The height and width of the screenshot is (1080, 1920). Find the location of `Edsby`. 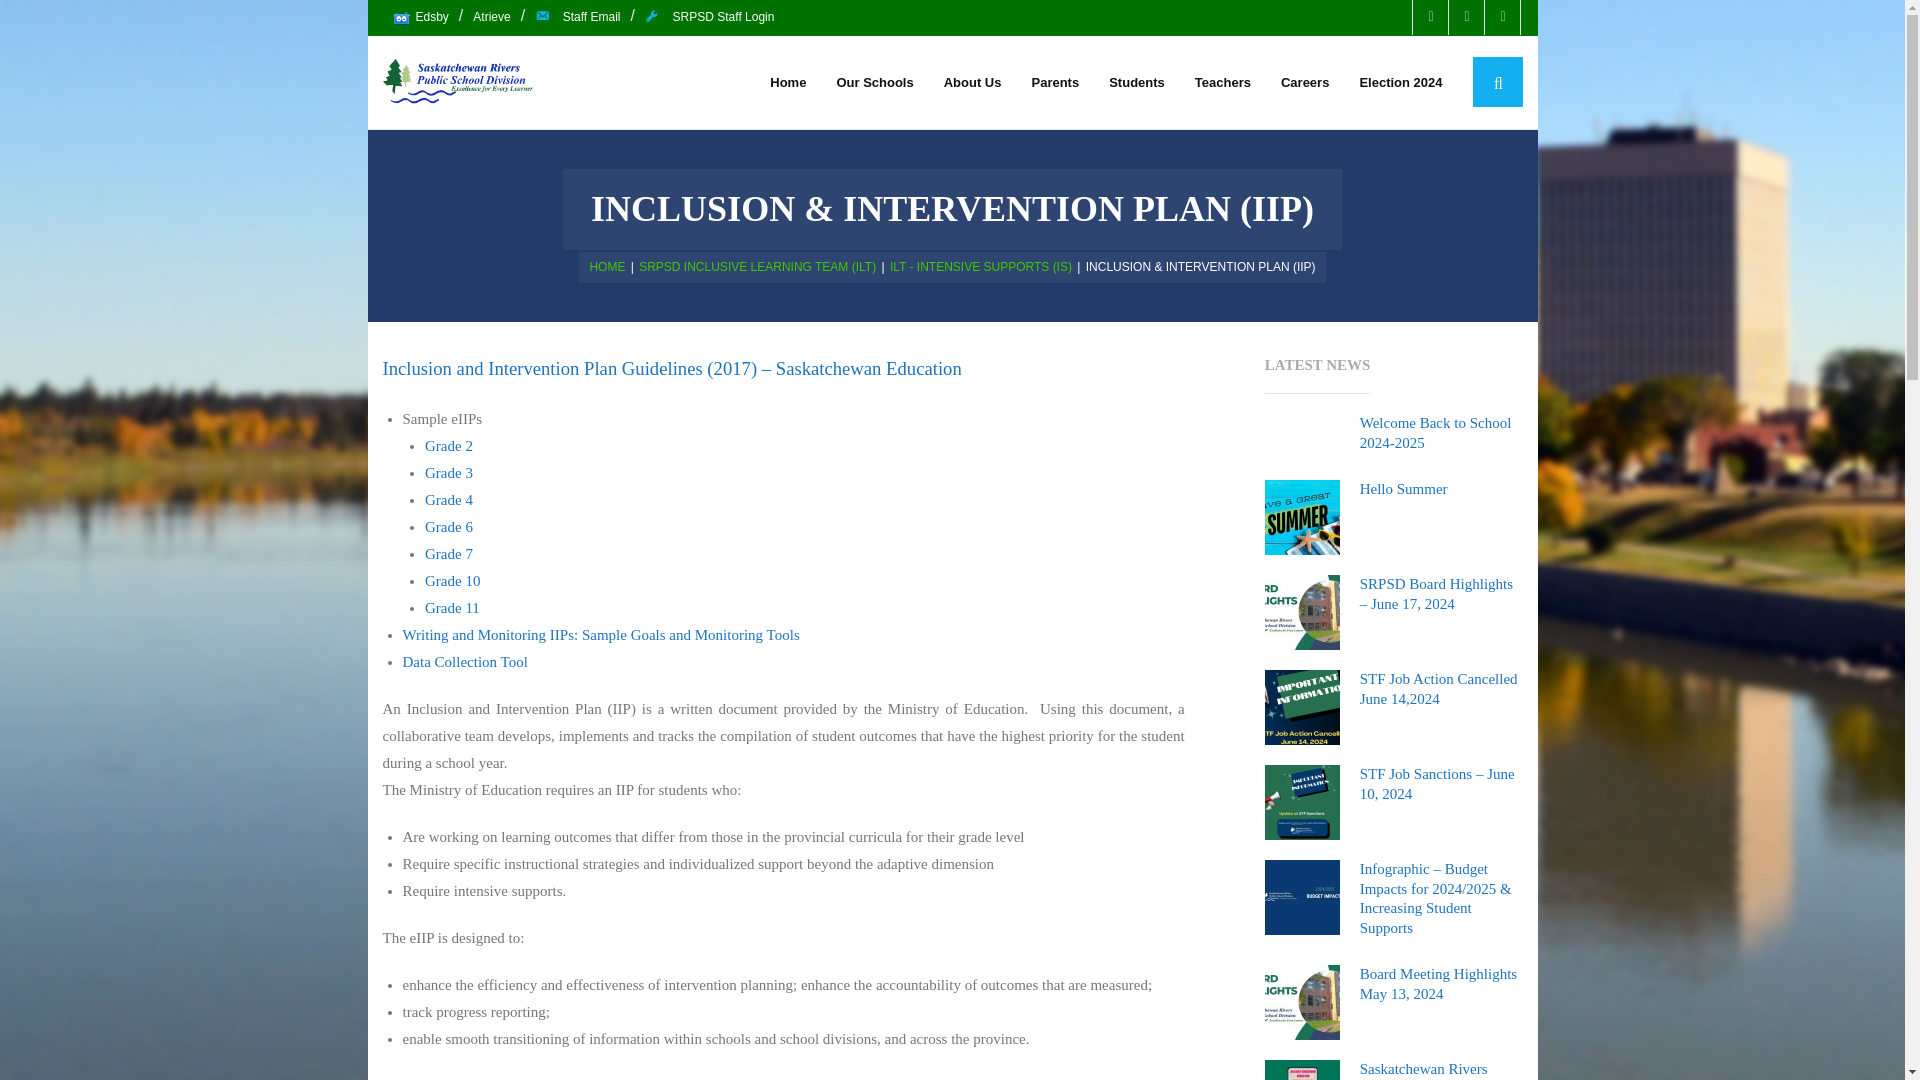

Edsby is located at coordinates (420, 18).